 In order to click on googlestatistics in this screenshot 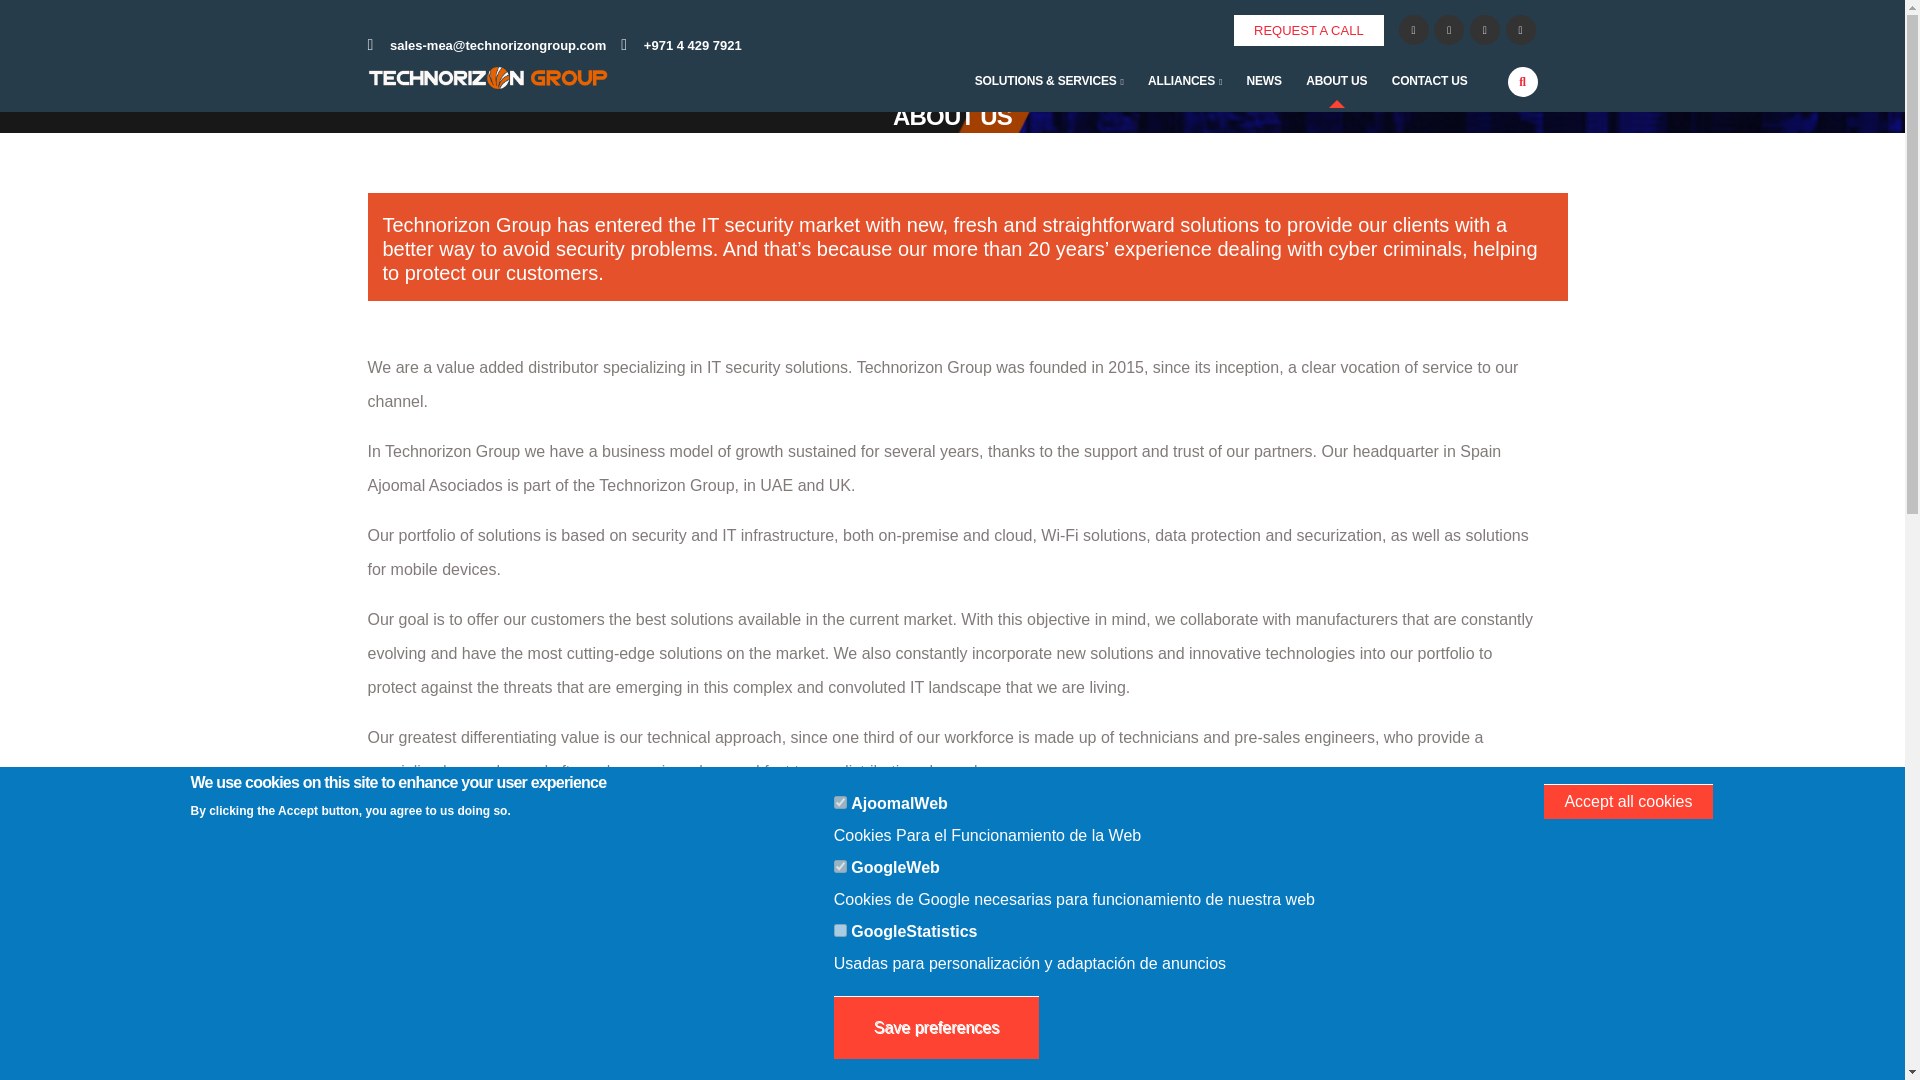, I will do `click(840, 930)`.